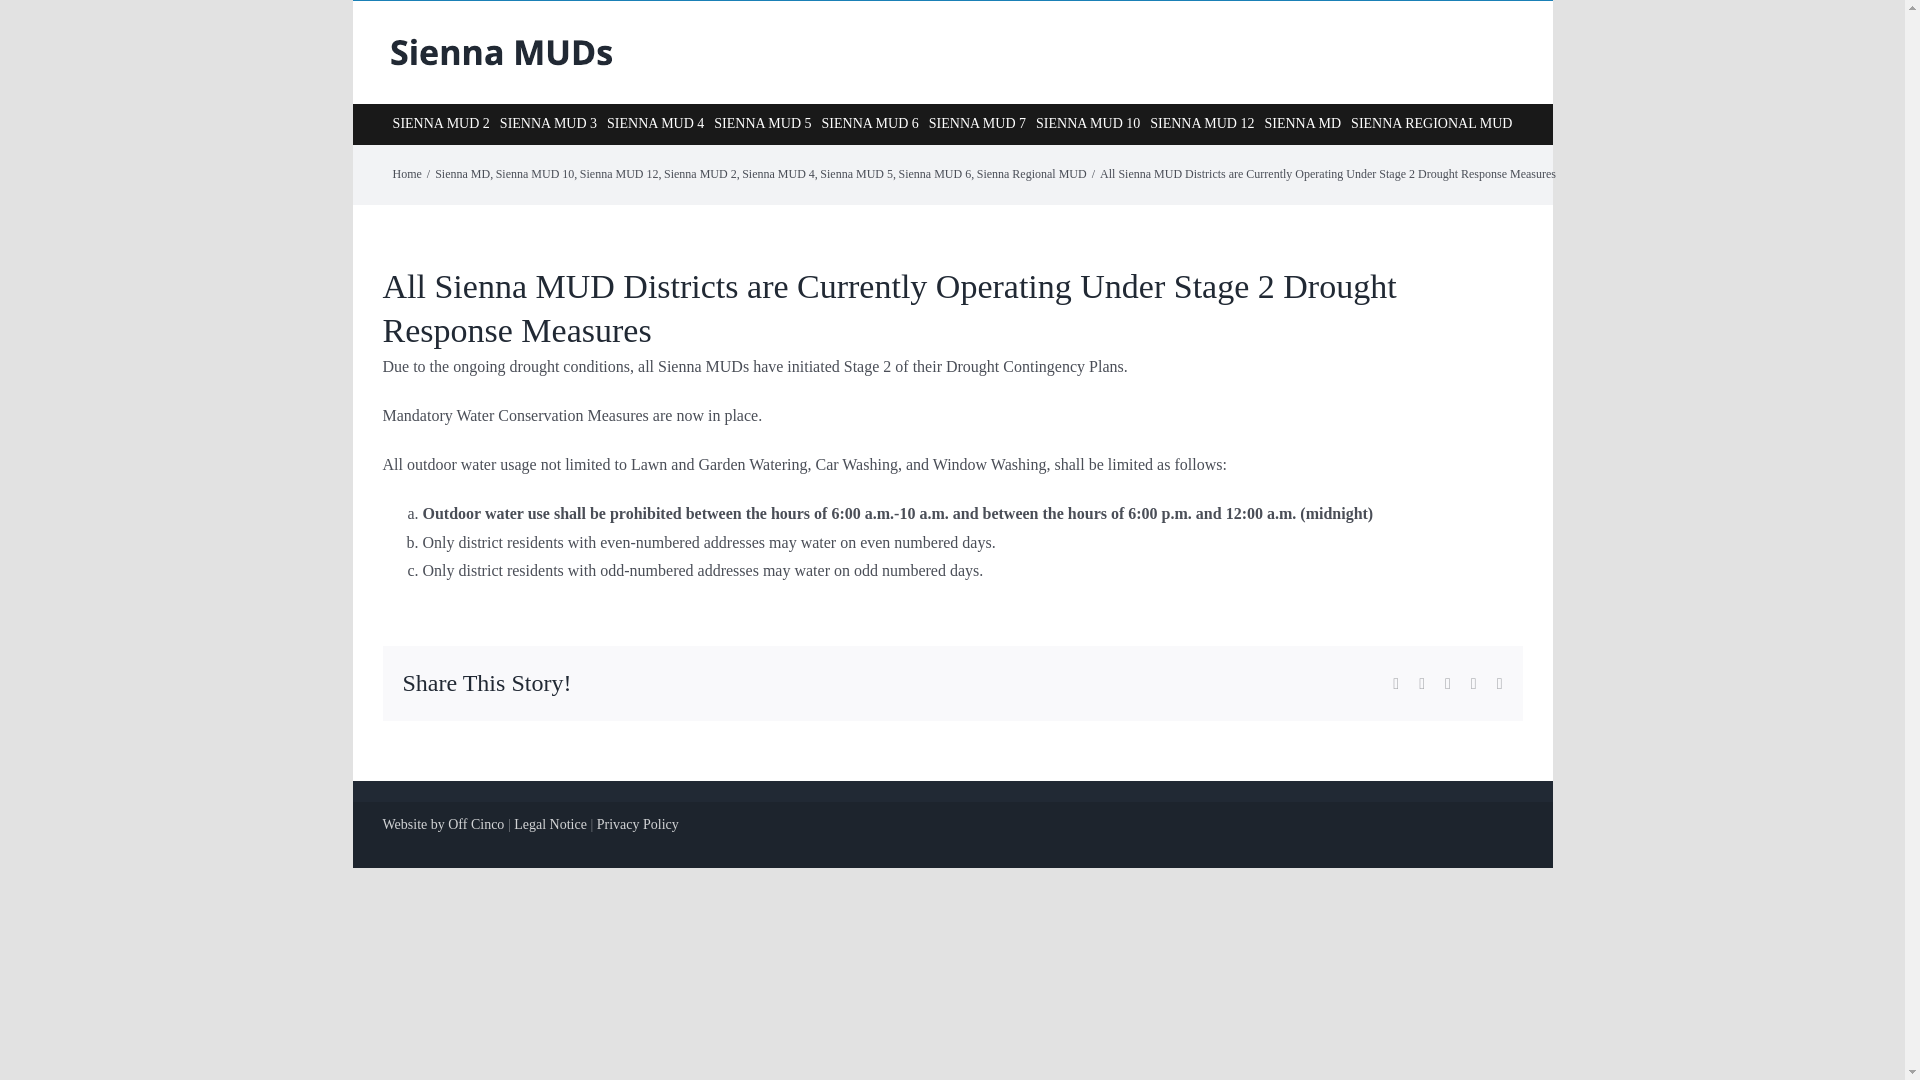  What do you see at coordinates (548, 123) in the screenshot?
I see `SIENNA MUD 3` at bounding box center [548, 123].